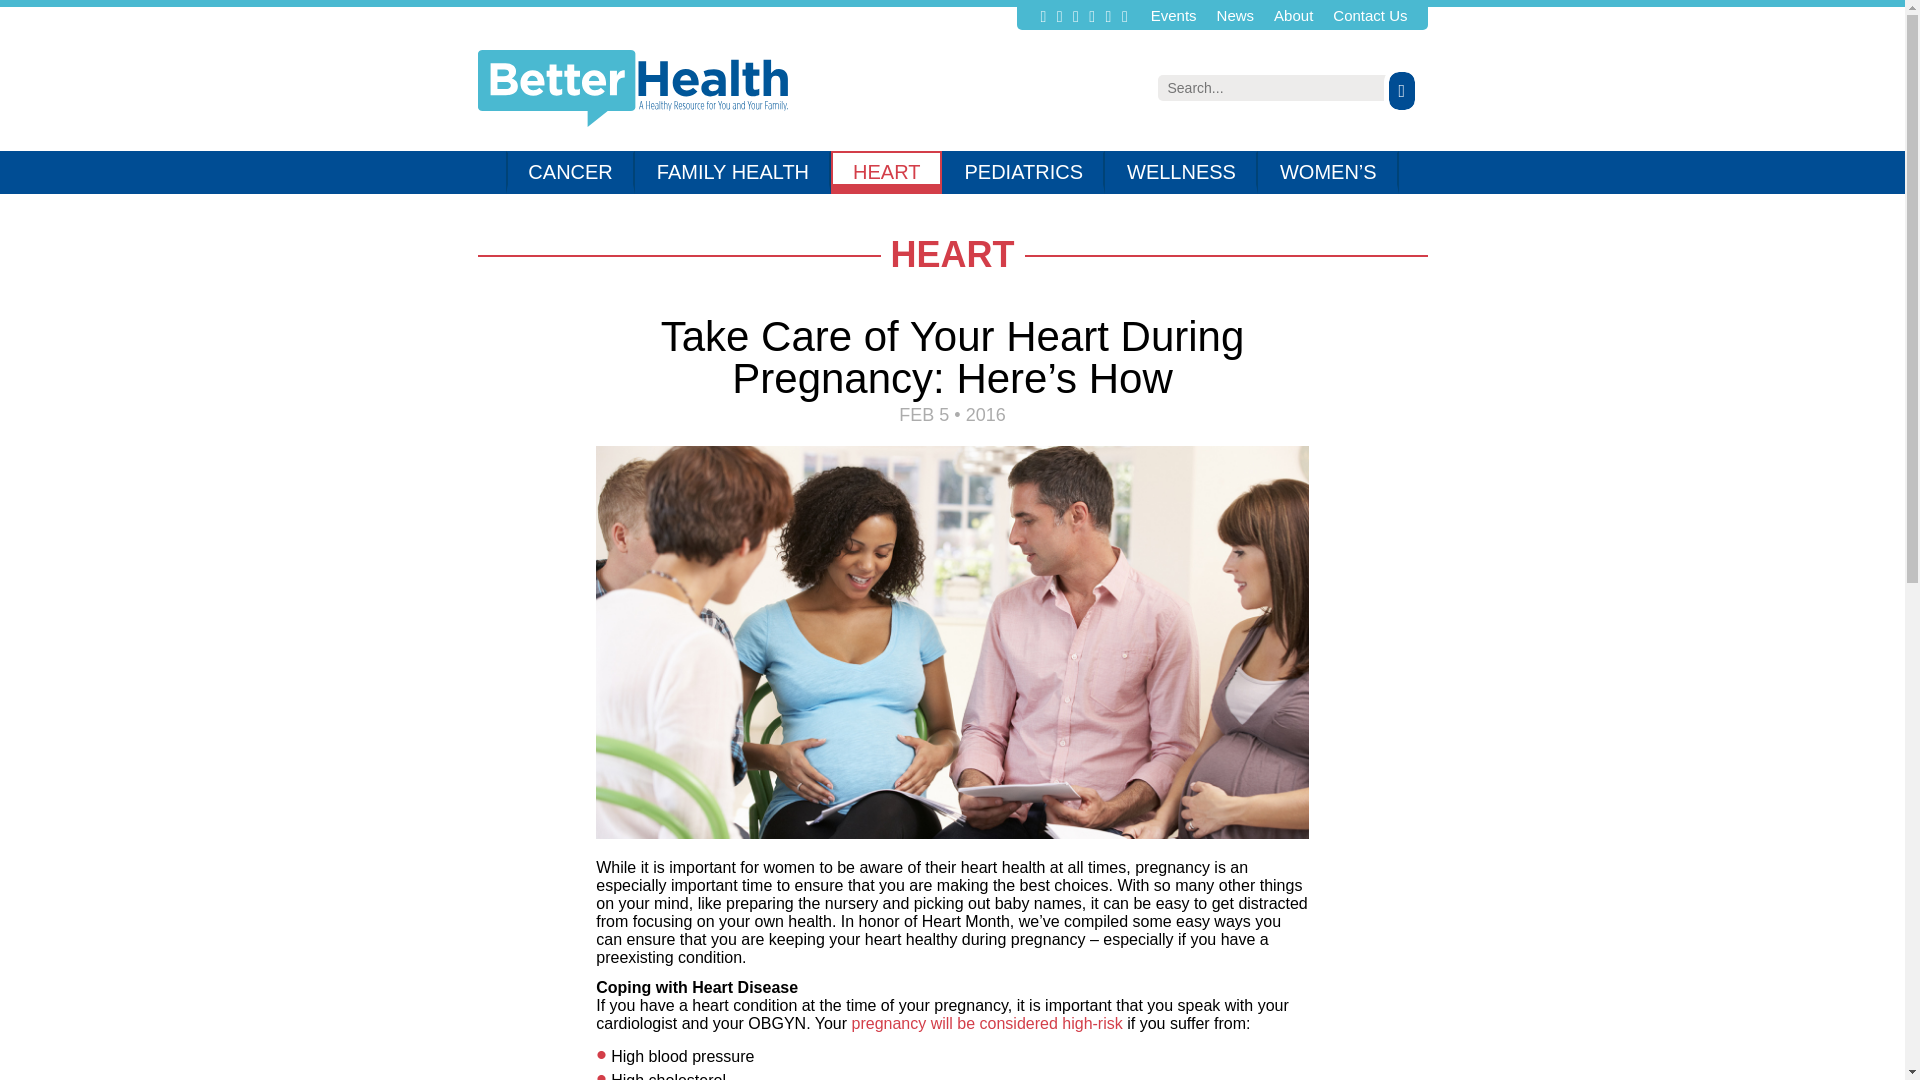 This screenshot has height=1080, width=1920. Describe the element at coordinates (1294, 14) in the screenshot. I see `About` at that location.